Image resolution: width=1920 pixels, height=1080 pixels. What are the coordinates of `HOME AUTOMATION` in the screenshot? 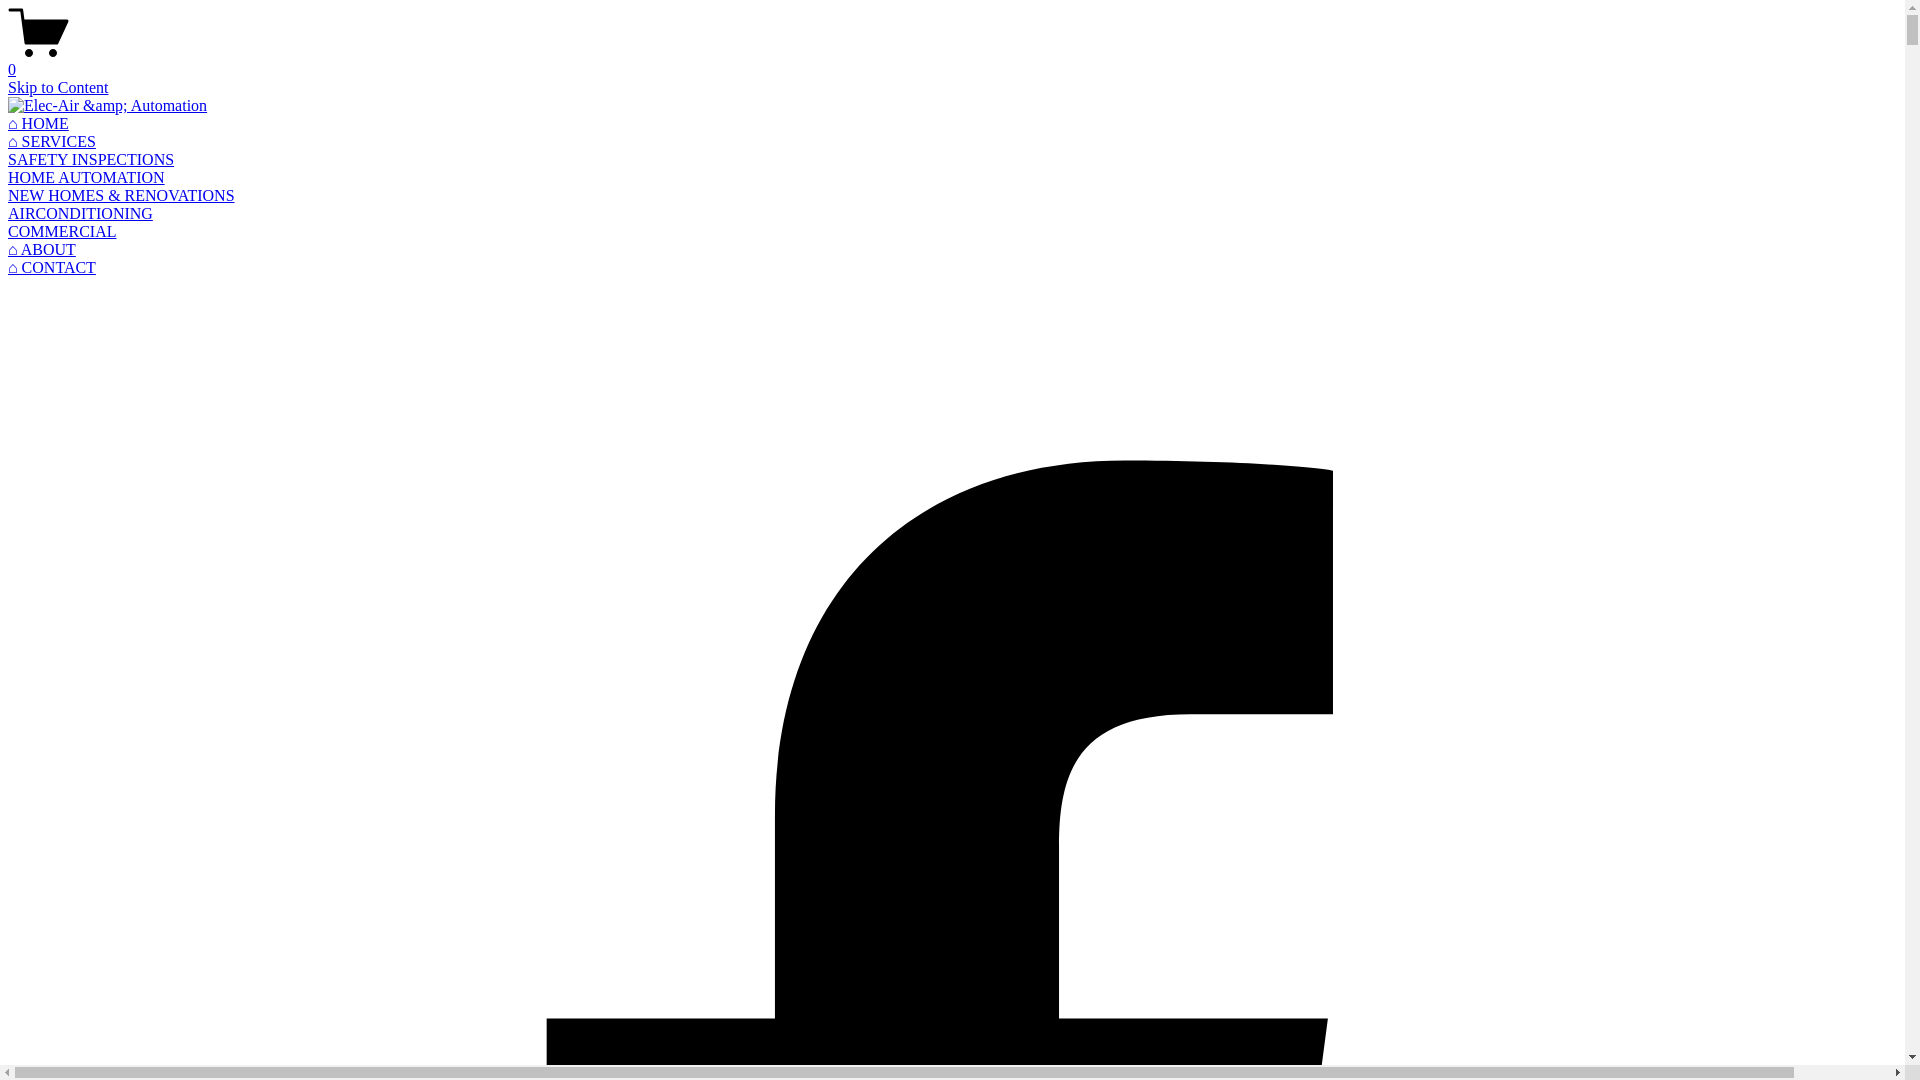 It's located at (86, 178).